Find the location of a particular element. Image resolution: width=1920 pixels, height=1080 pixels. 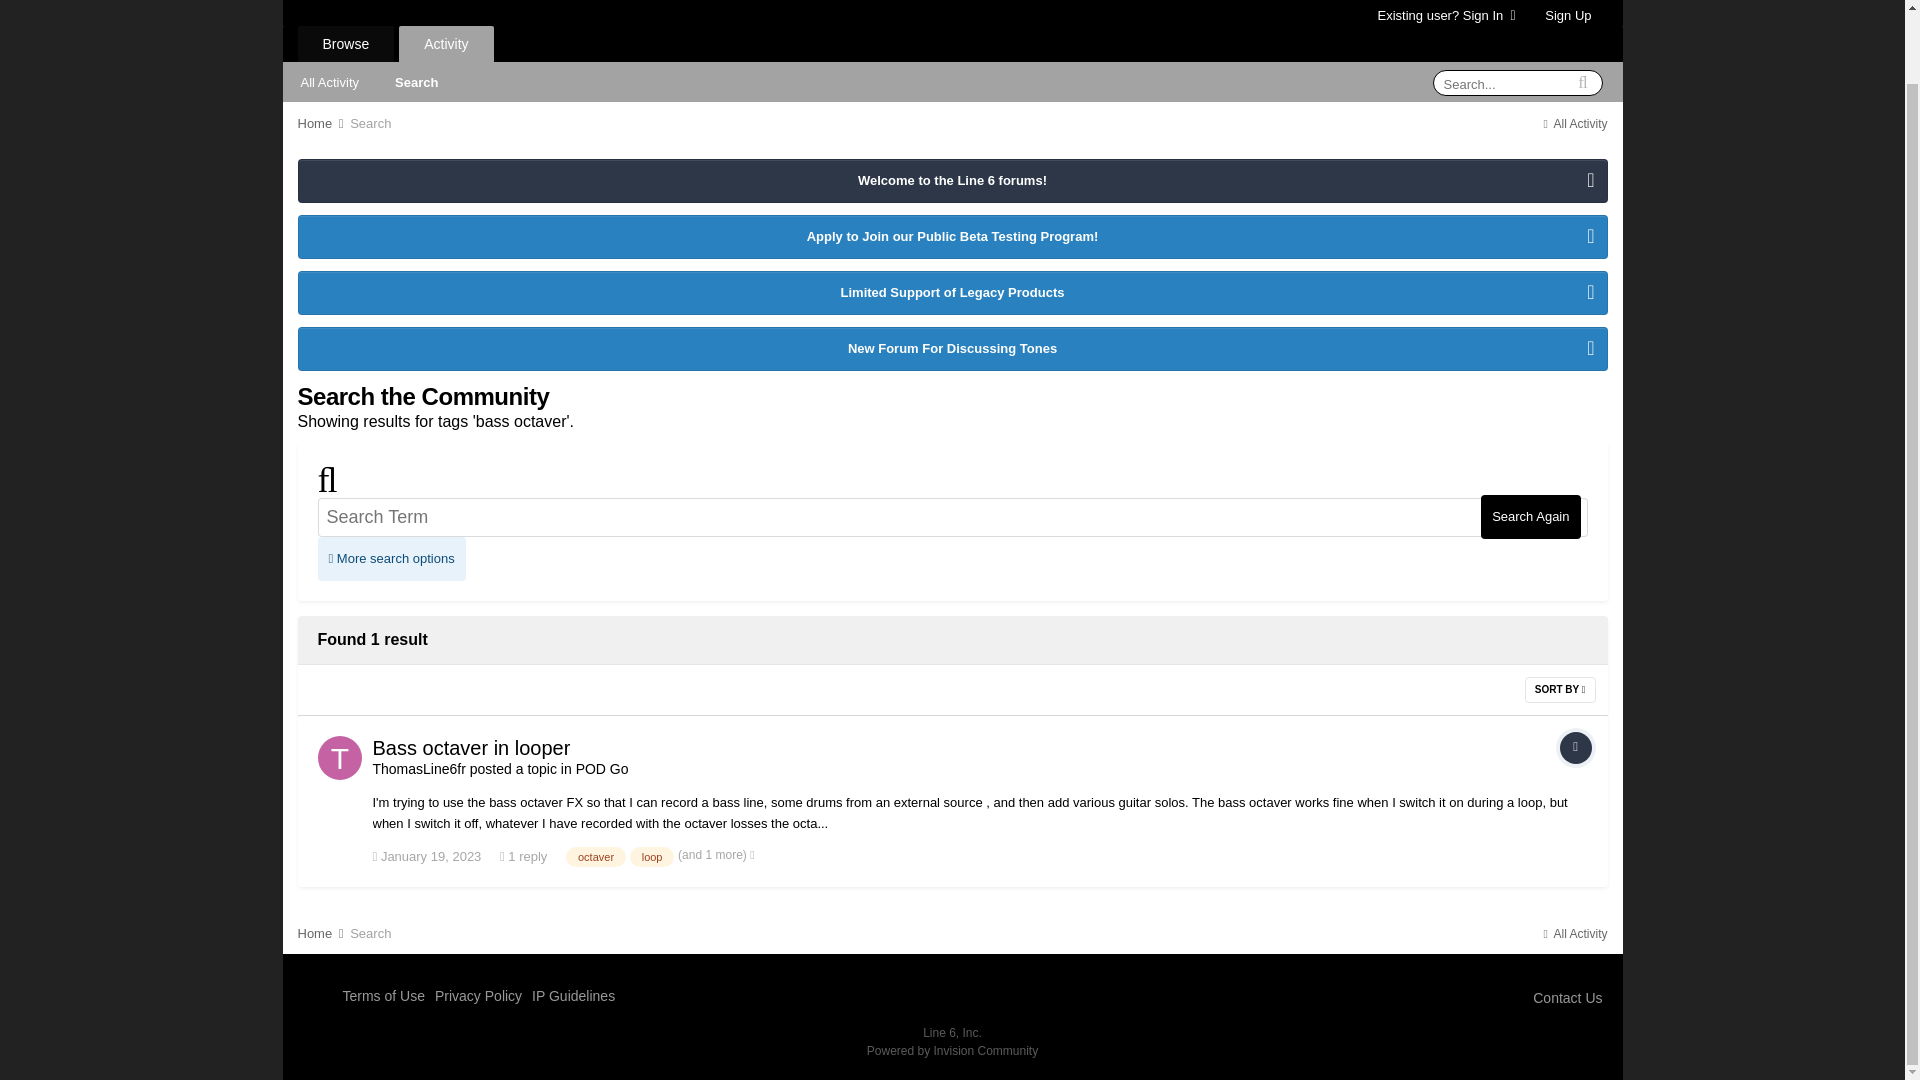

Apply to Join our Public Beta Testing Program! is located at coordinates (951, 237).